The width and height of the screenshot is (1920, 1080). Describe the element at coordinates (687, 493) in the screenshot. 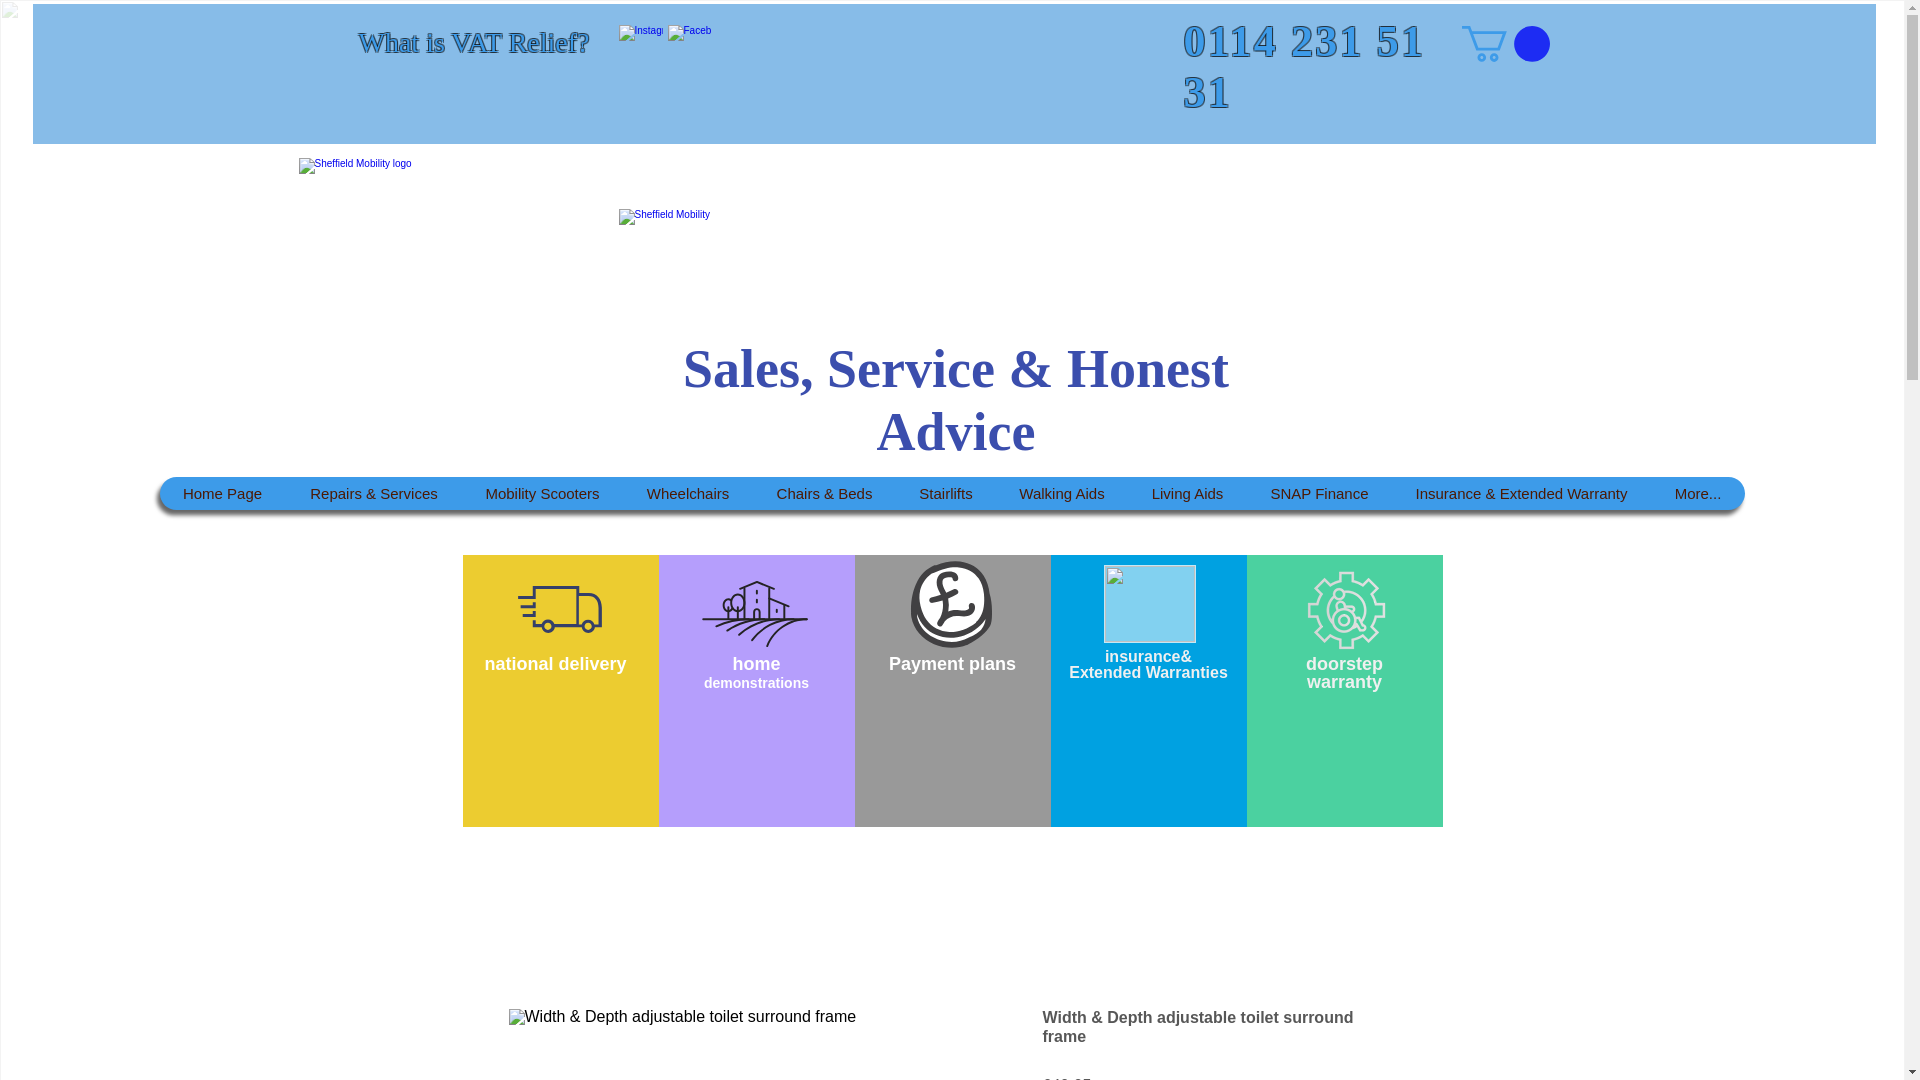

I see `Wheelchairs` at that location.